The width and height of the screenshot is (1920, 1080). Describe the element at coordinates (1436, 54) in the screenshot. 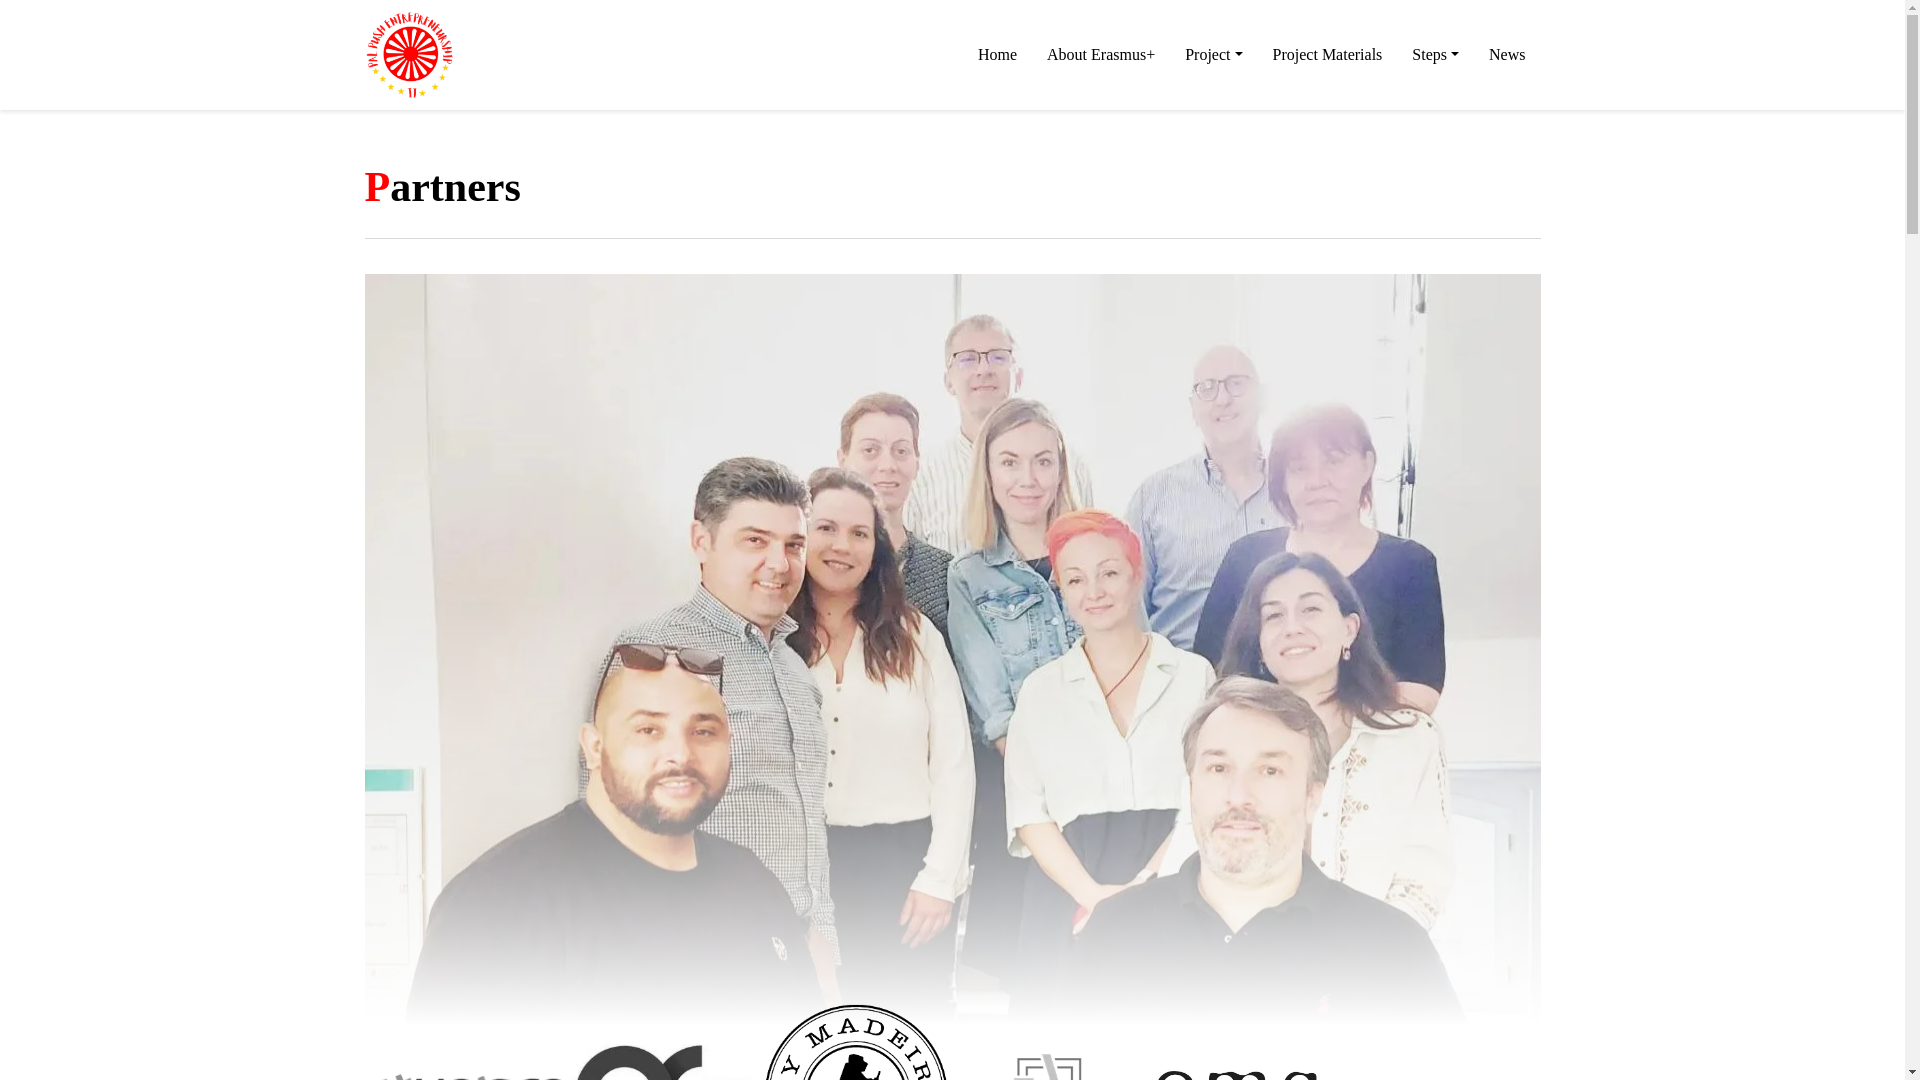

I see `Steps` at that location.